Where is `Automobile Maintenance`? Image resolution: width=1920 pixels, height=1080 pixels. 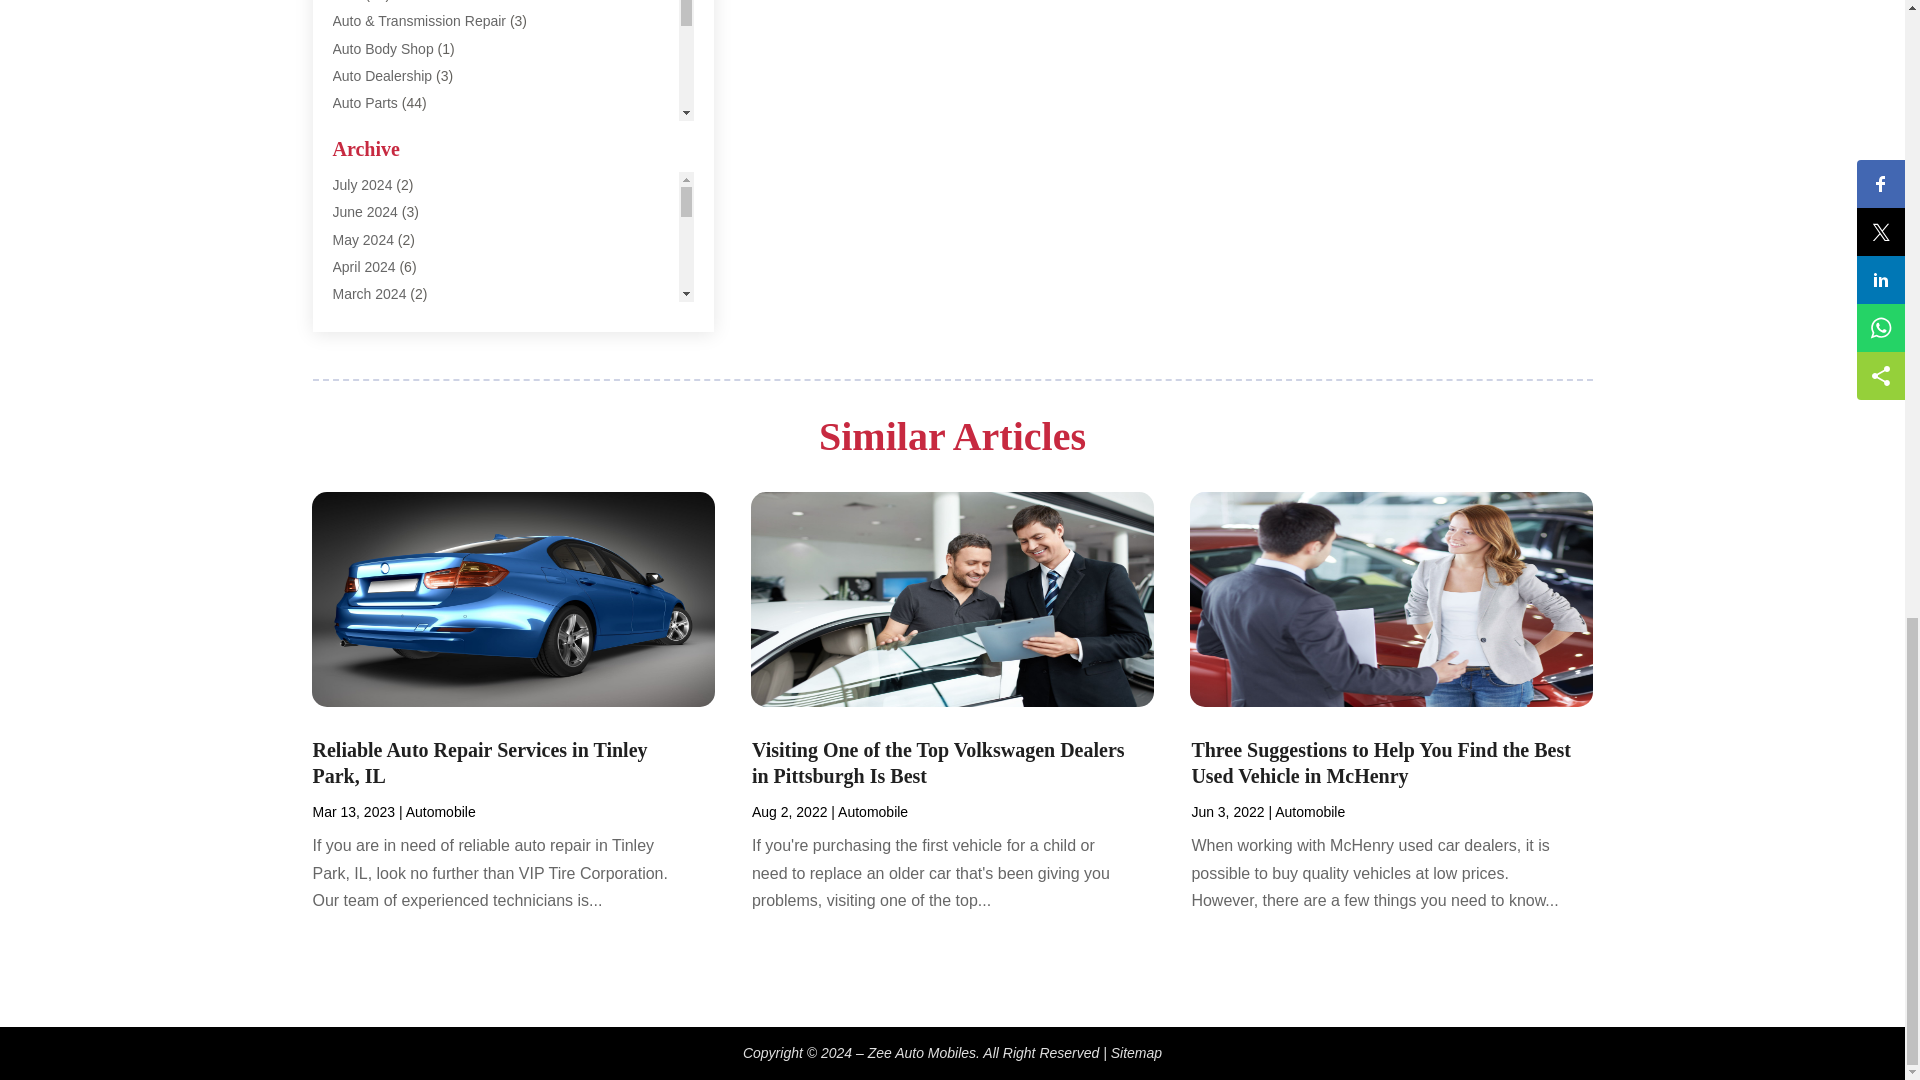
Automobile Maintenance is located at coordinates (408, 239).